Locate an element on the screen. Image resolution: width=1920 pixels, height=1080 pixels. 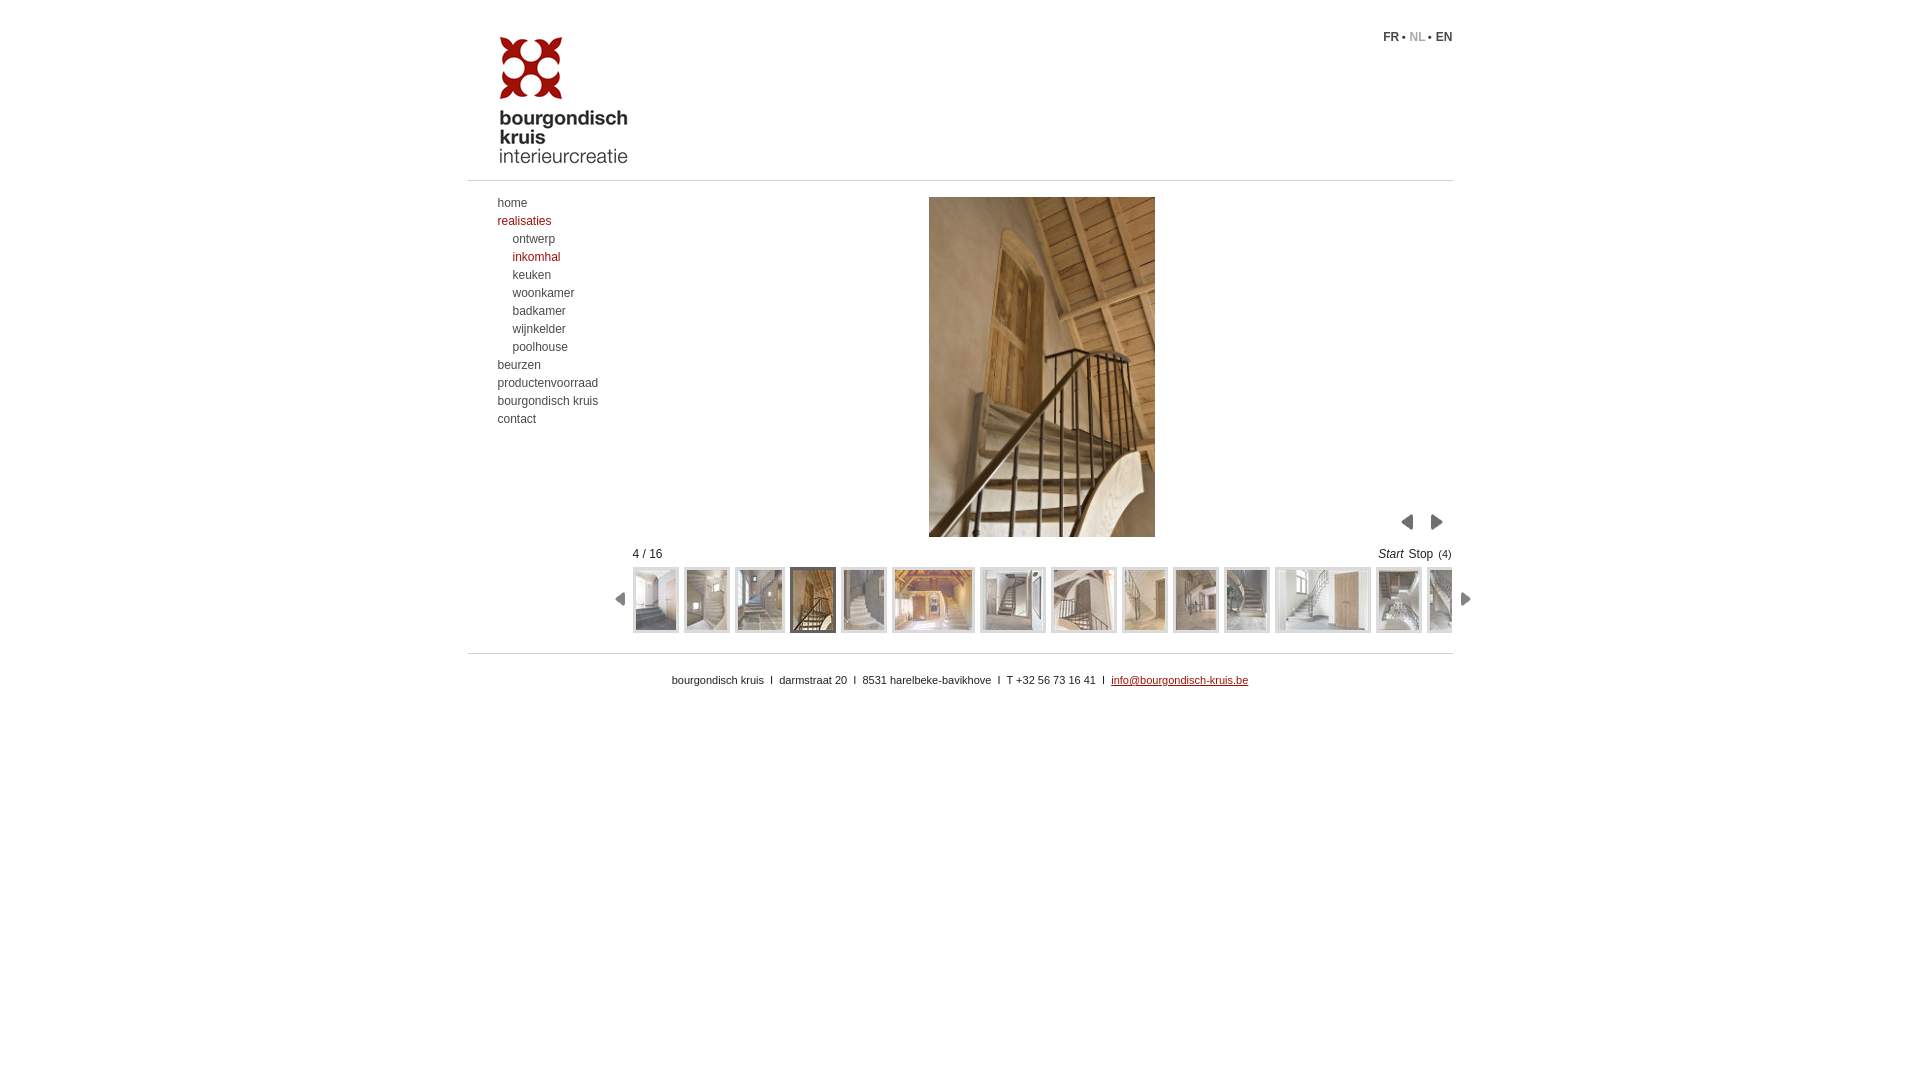
FR is located at coordinates (1394, 37).